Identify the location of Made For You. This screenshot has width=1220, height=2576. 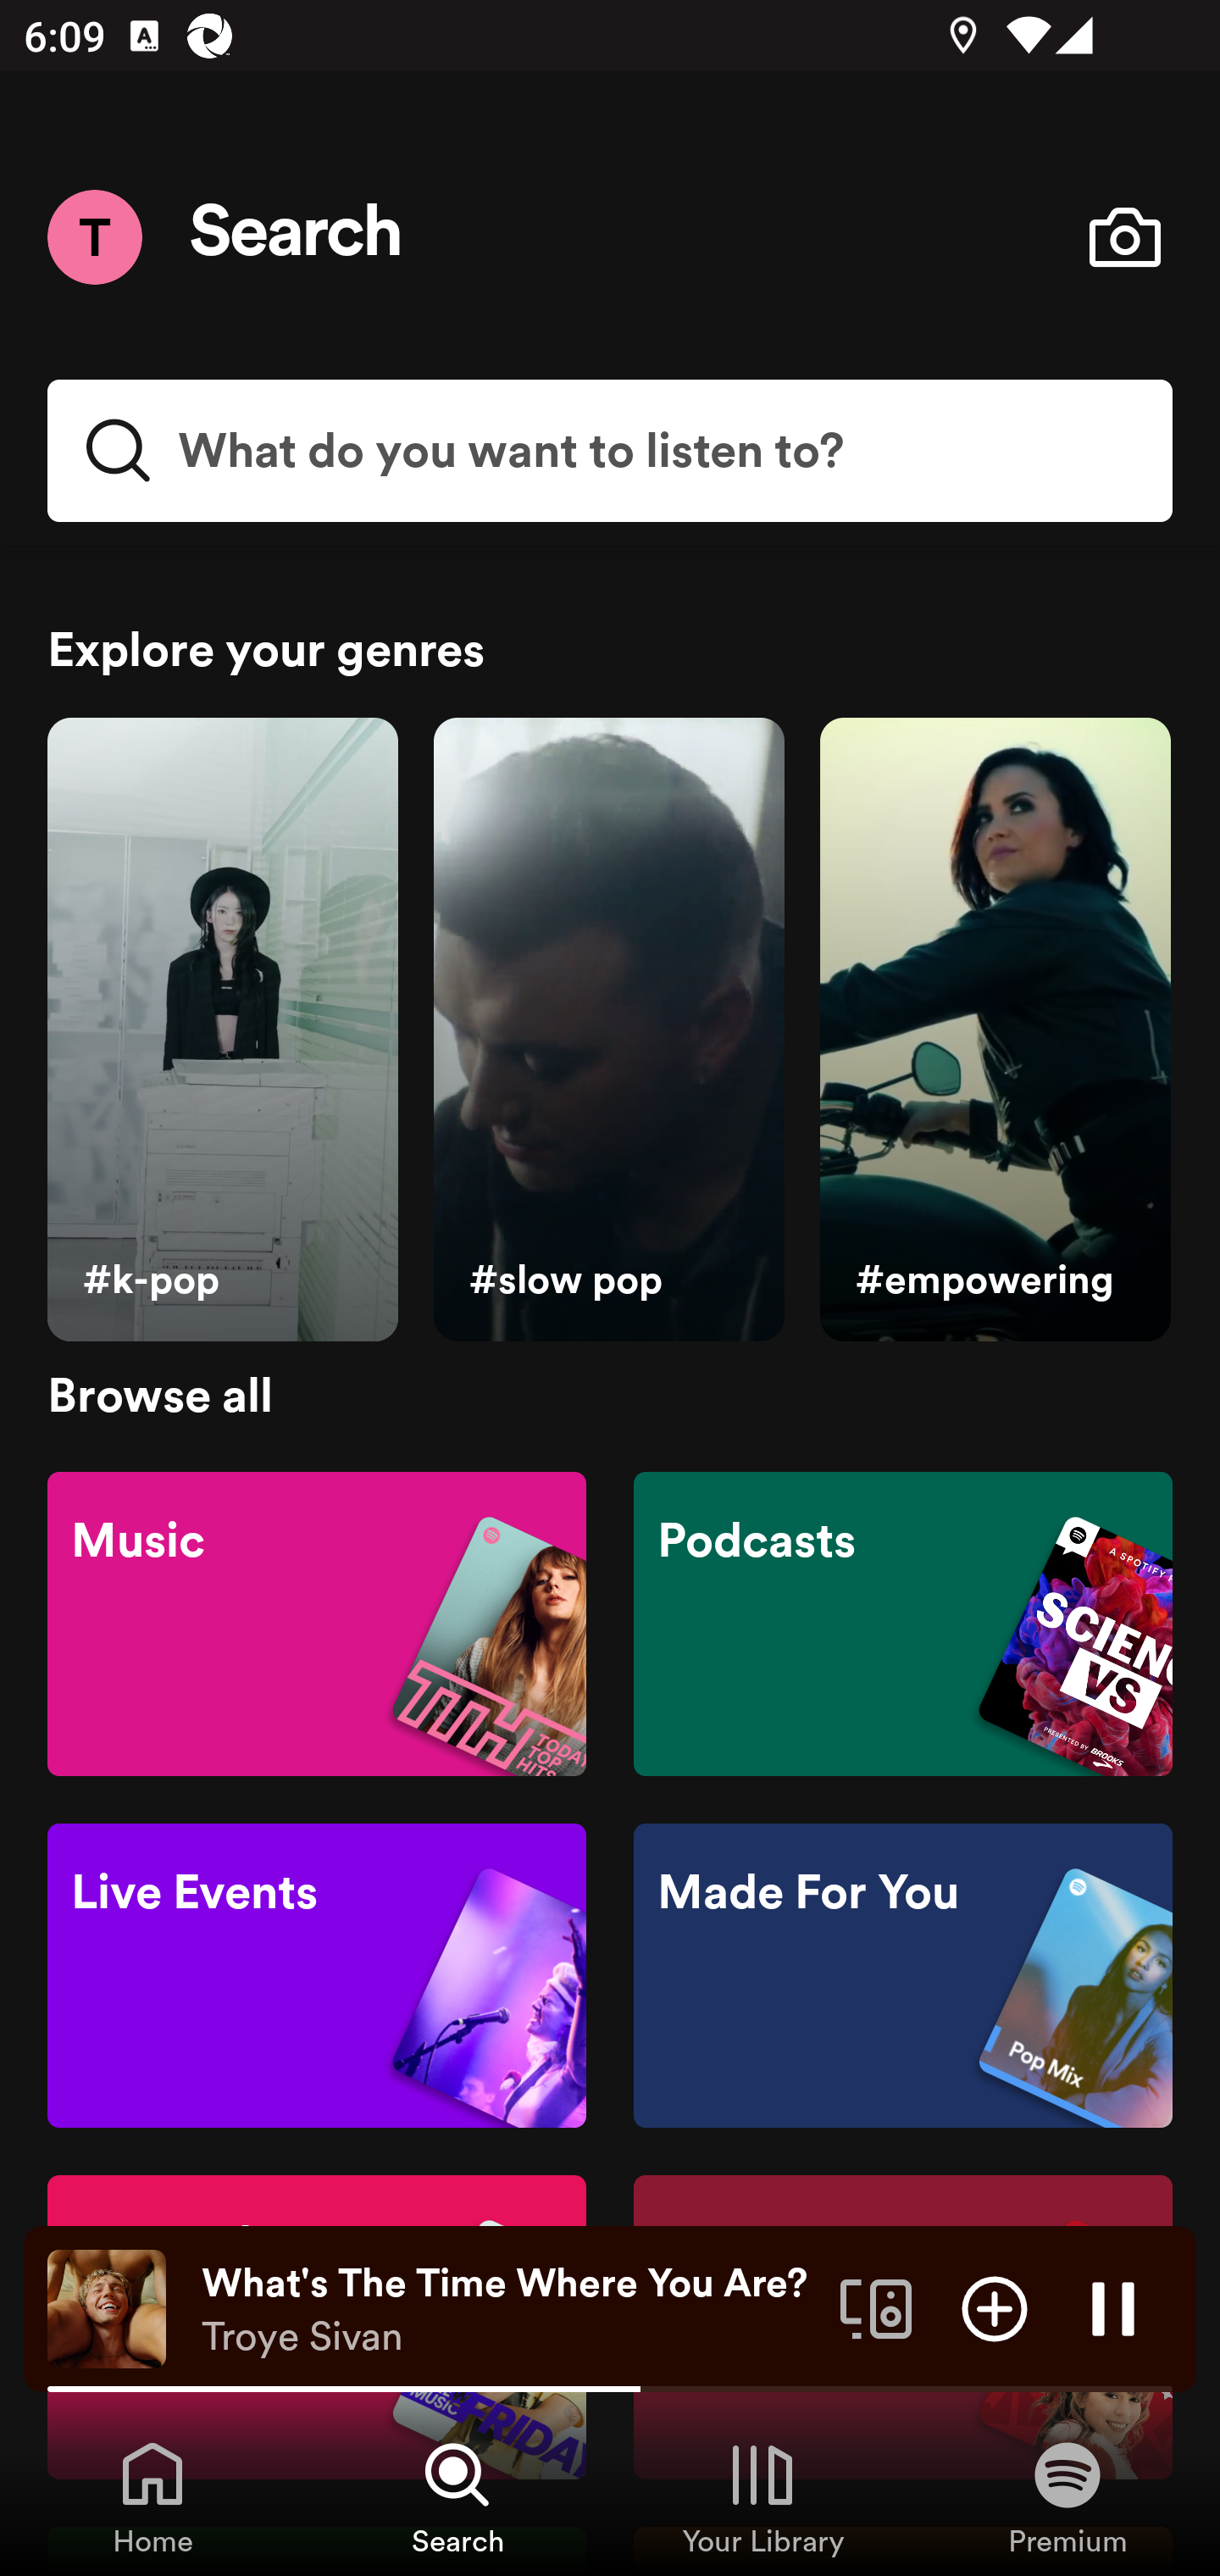
(902, 1976).